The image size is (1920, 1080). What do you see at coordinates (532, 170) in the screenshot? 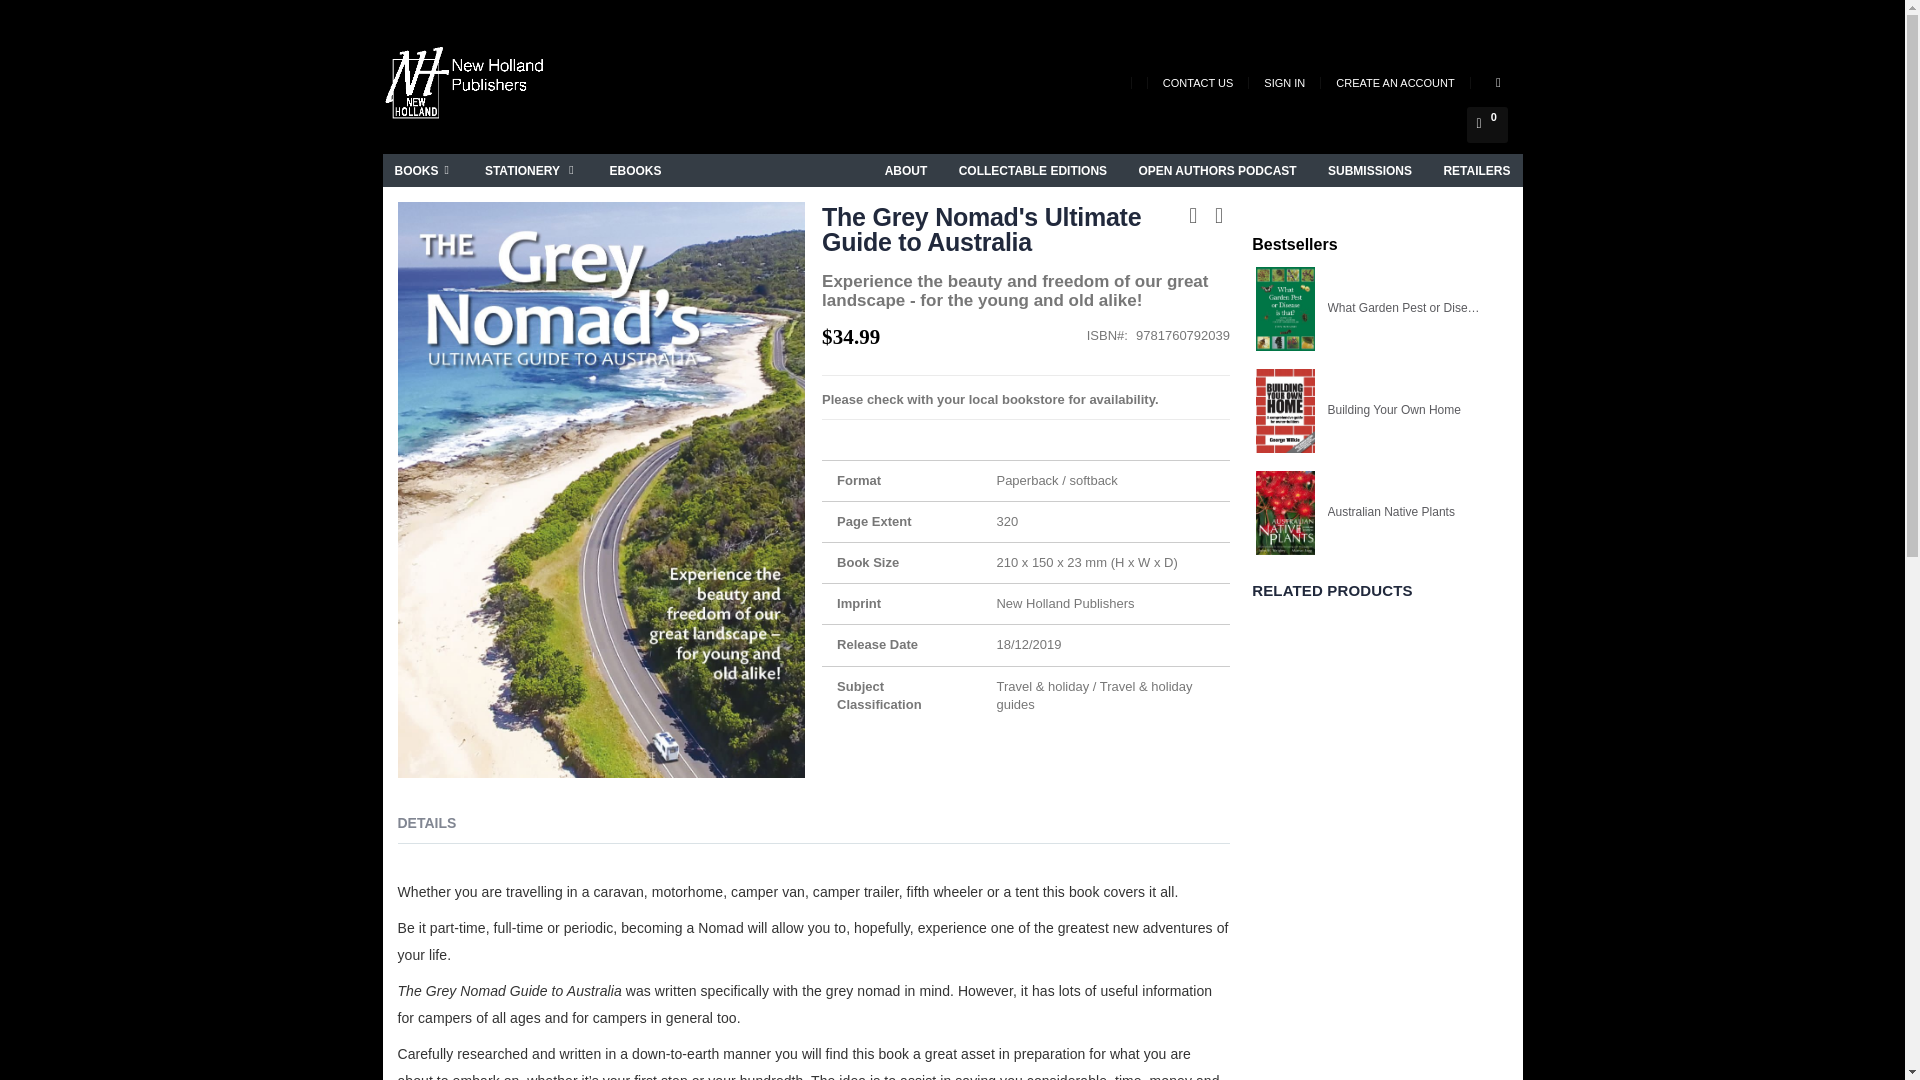
I see `Stationery ` at bounding box center [532, 170].